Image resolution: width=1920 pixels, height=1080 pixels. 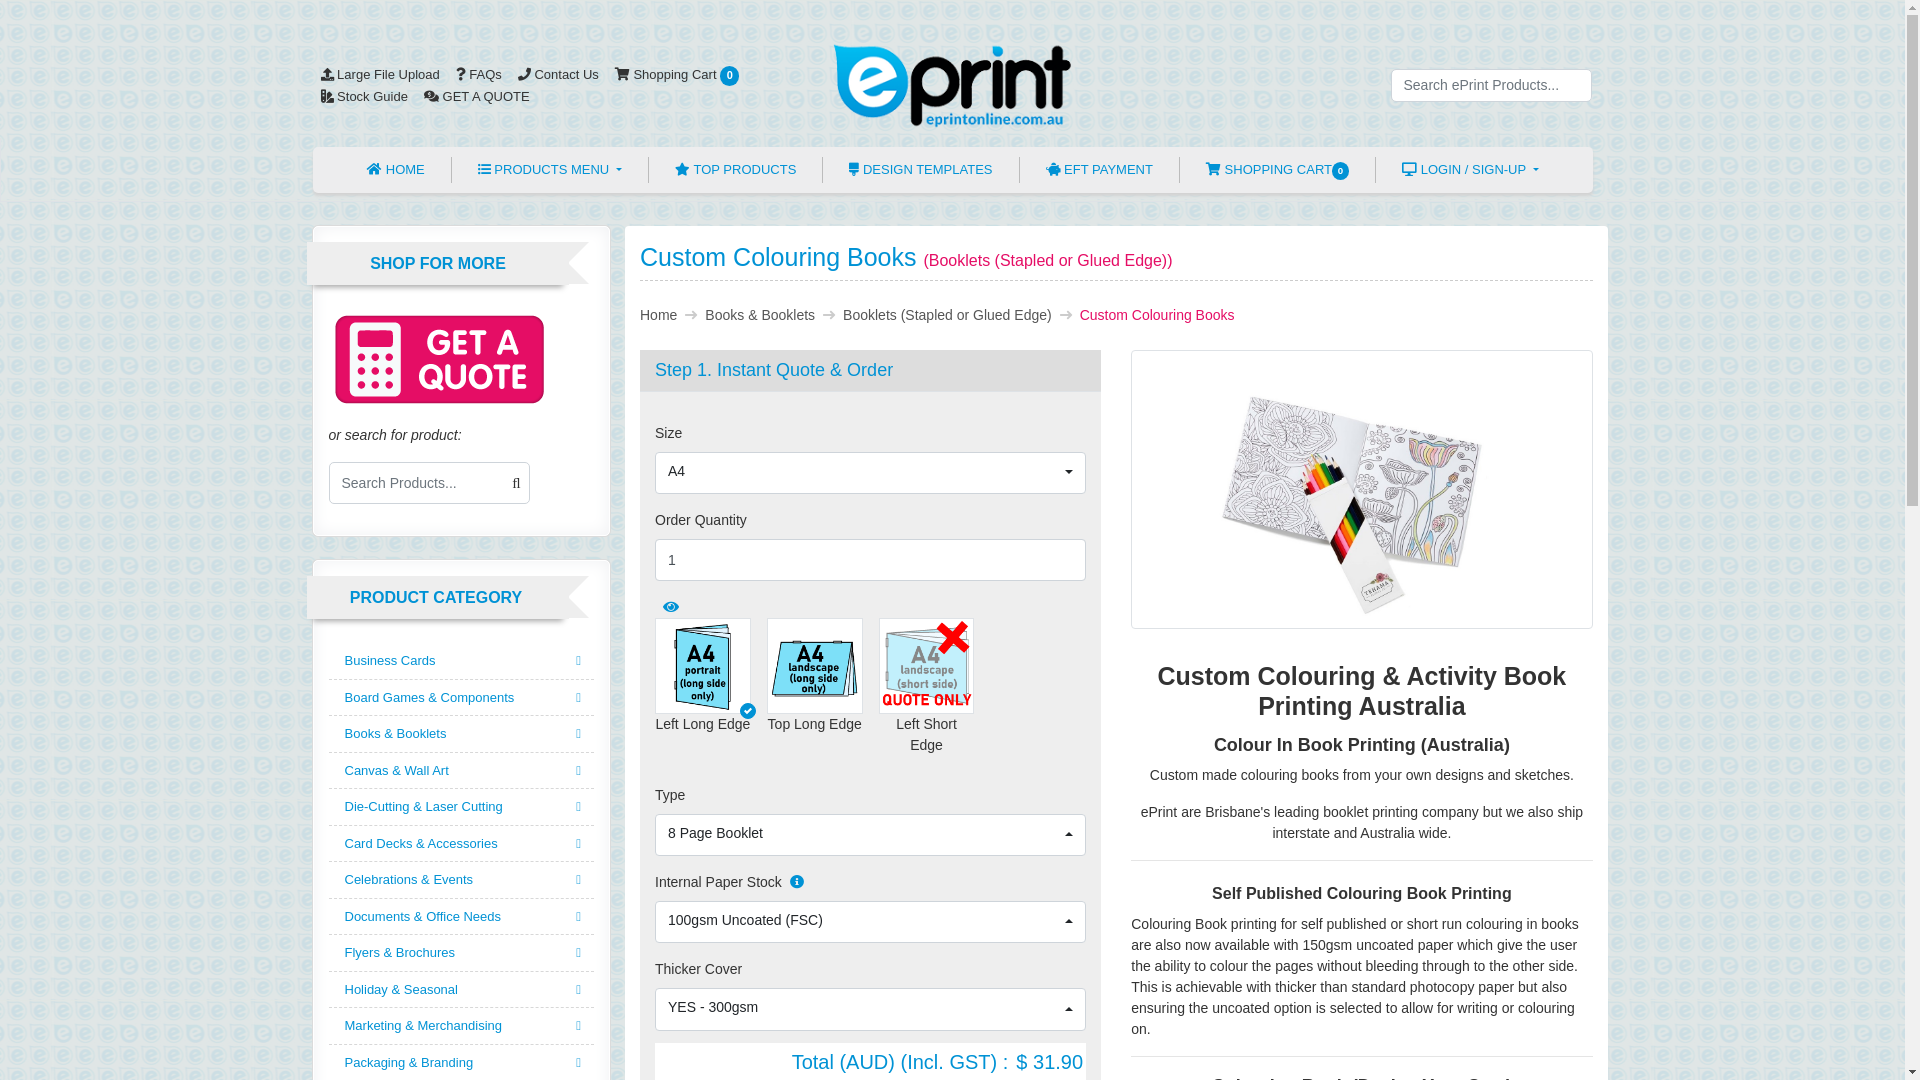 What do you see at coordinates (461, 918) in the screenshot?
I see `Documents & Office Needs` at bounding box center [461, 918].